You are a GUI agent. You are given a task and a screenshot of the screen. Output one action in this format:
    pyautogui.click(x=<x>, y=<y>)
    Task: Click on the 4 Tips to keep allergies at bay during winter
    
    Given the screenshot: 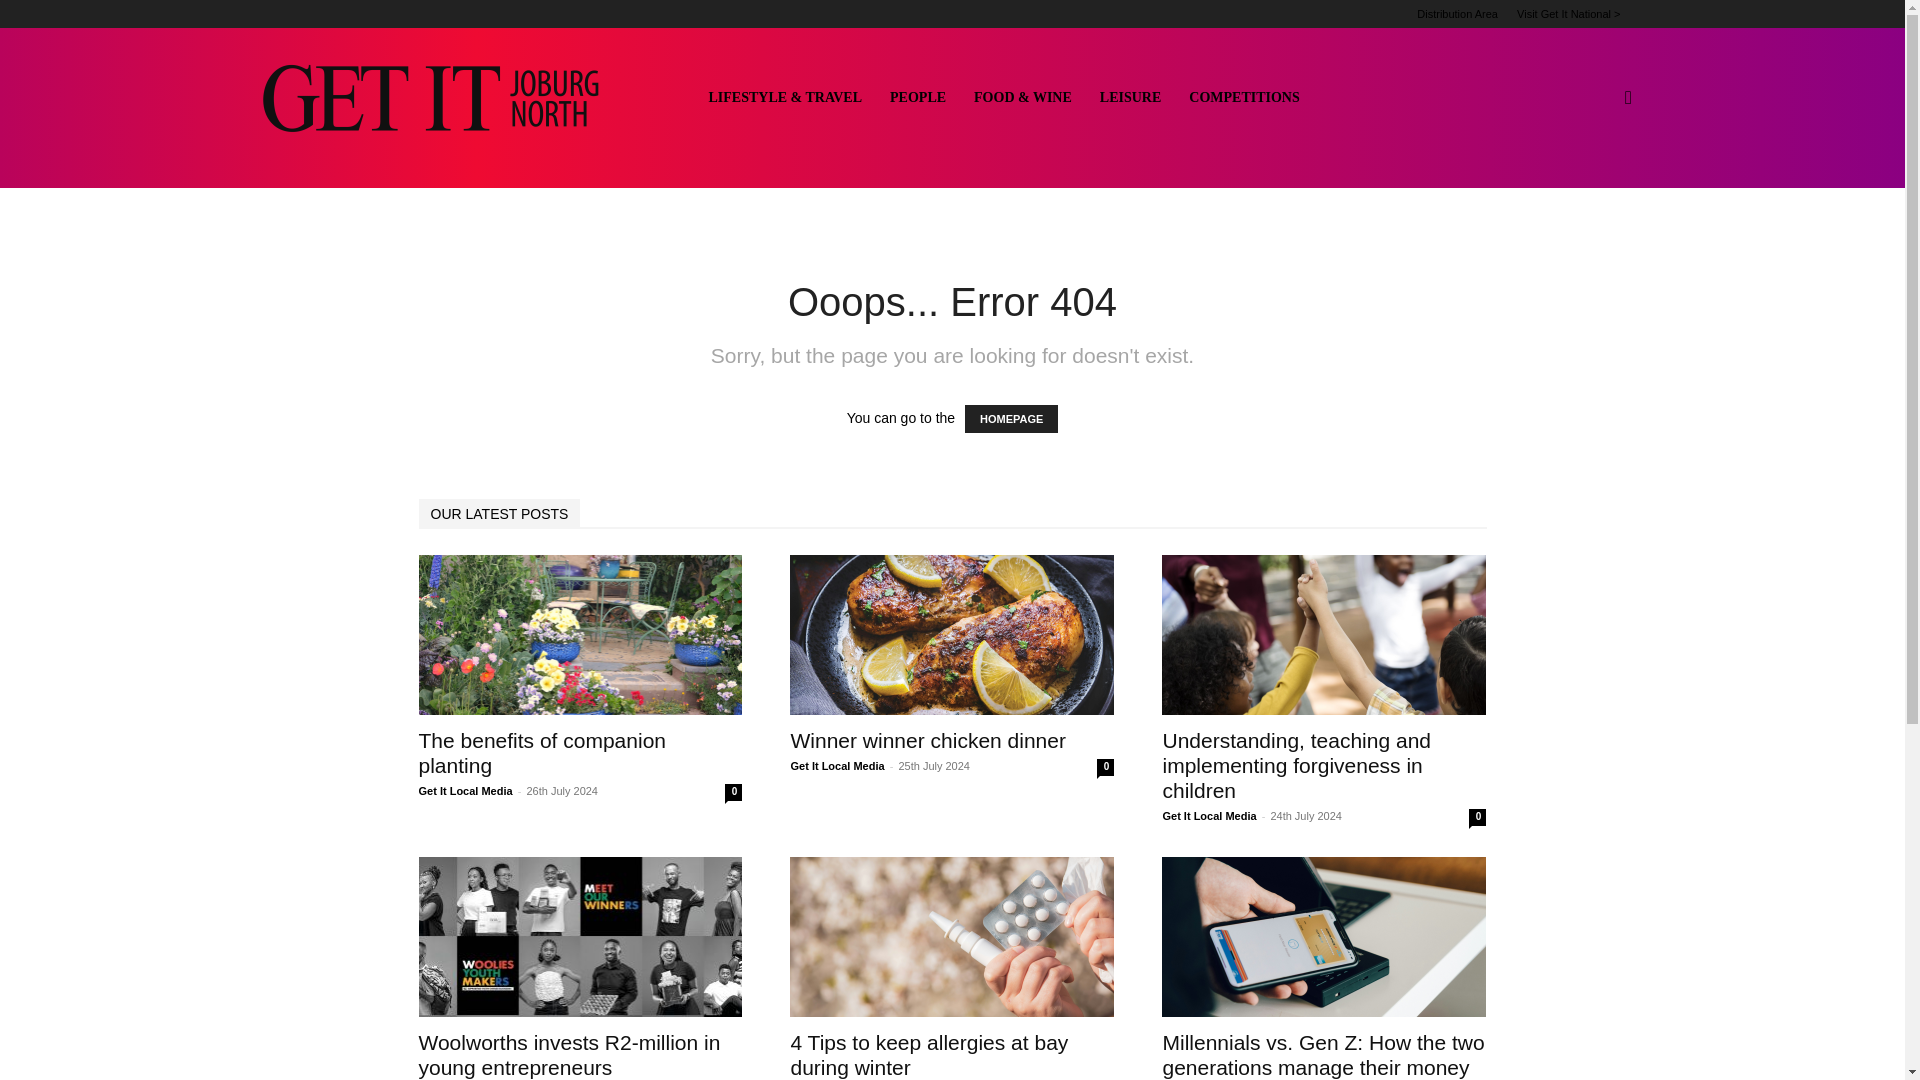 What is the action you would take?
    pyautogui.click(x=951, y=937)
    